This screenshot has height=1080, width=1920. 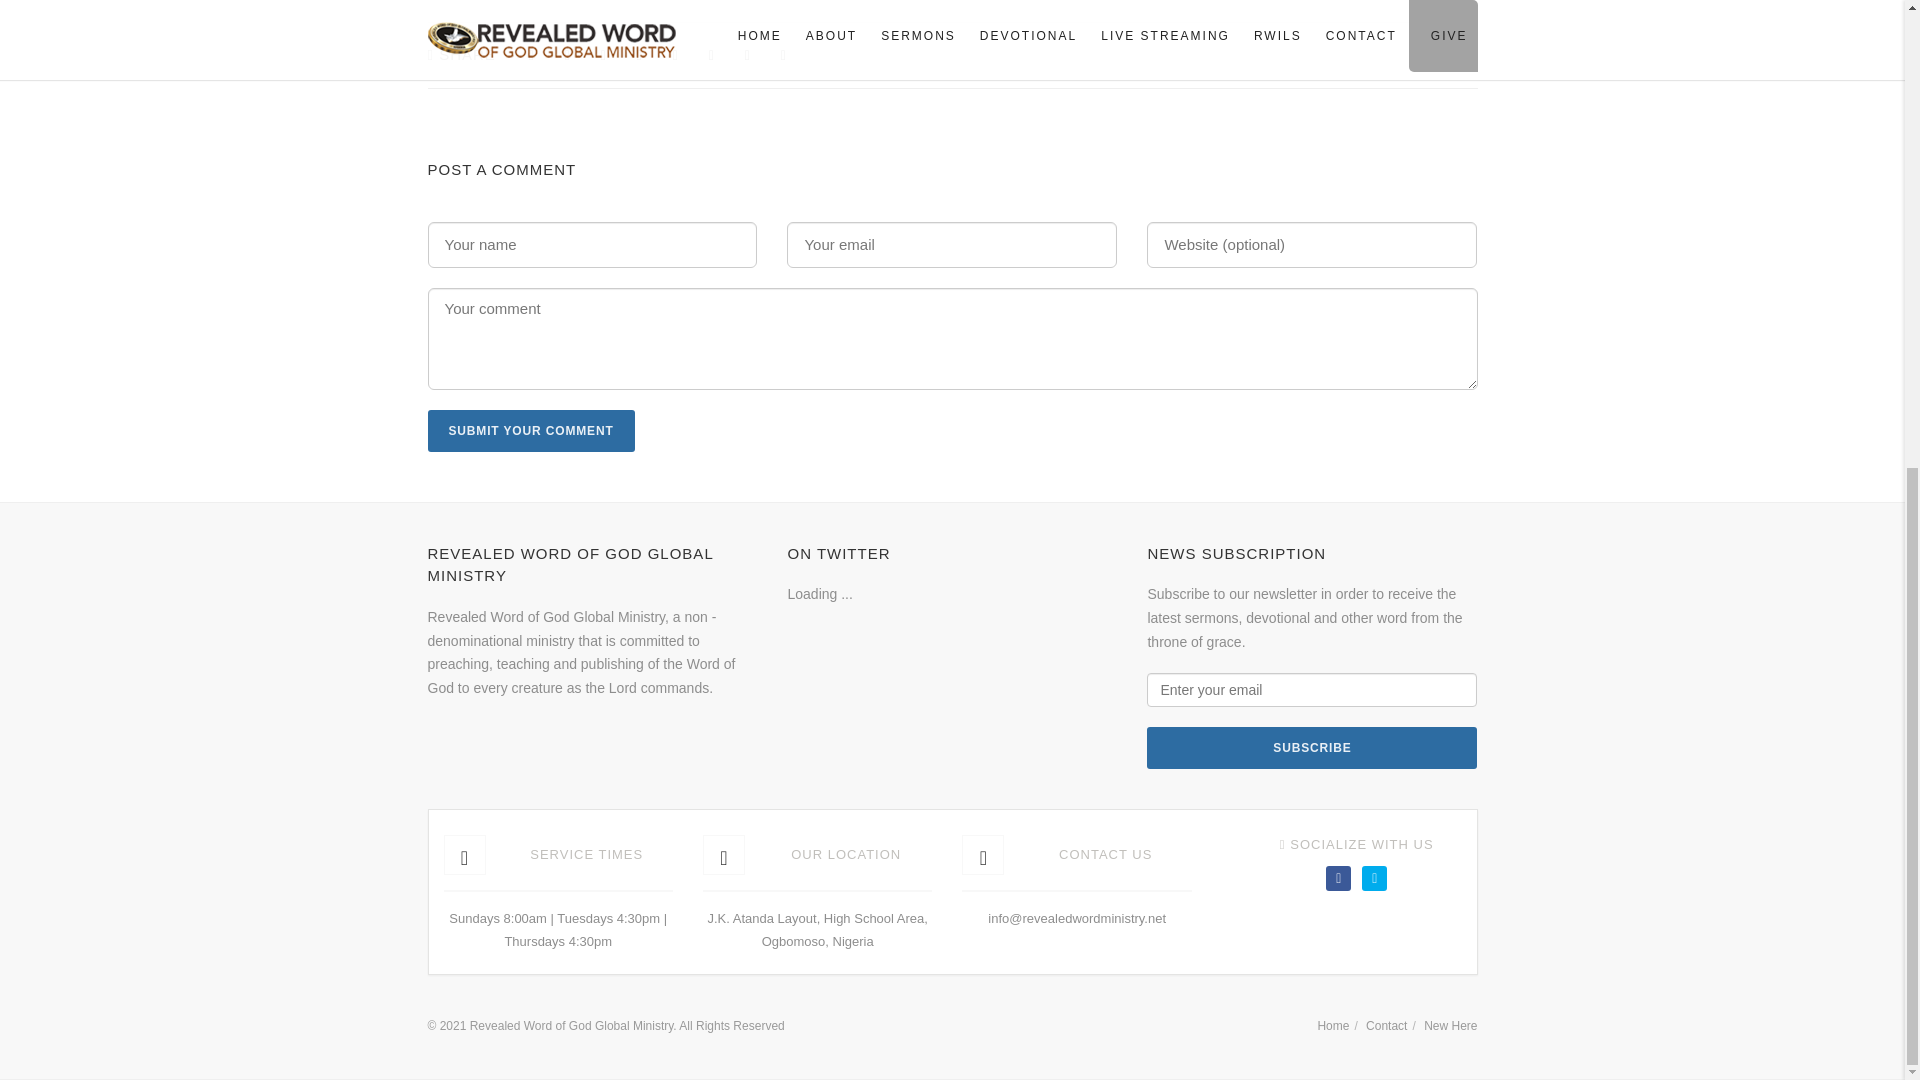 What do you see at coordinates (1088, 444) in the screenshot?
I see `Next` at bounding box center [1088, 444].